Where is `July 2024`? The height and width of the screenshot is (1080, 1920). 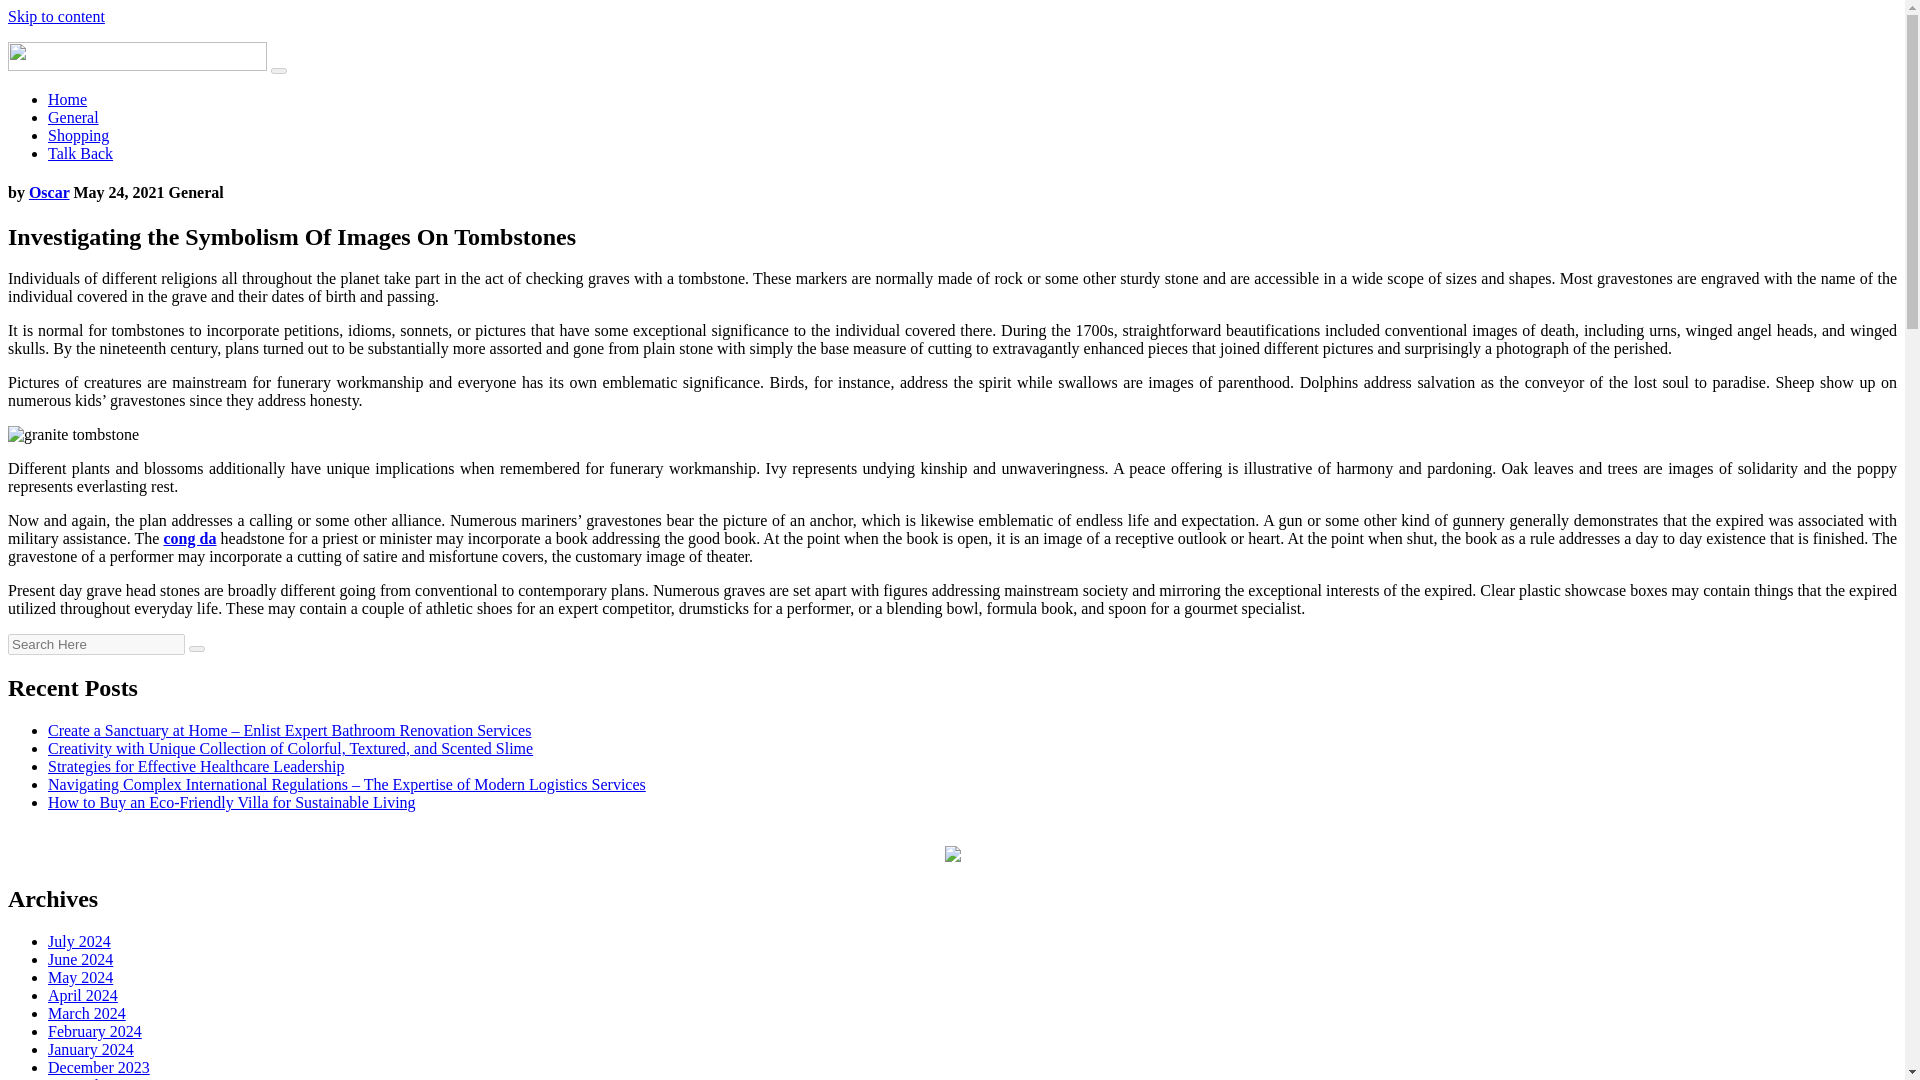
July 2024 is located at coordinates (80, 942).